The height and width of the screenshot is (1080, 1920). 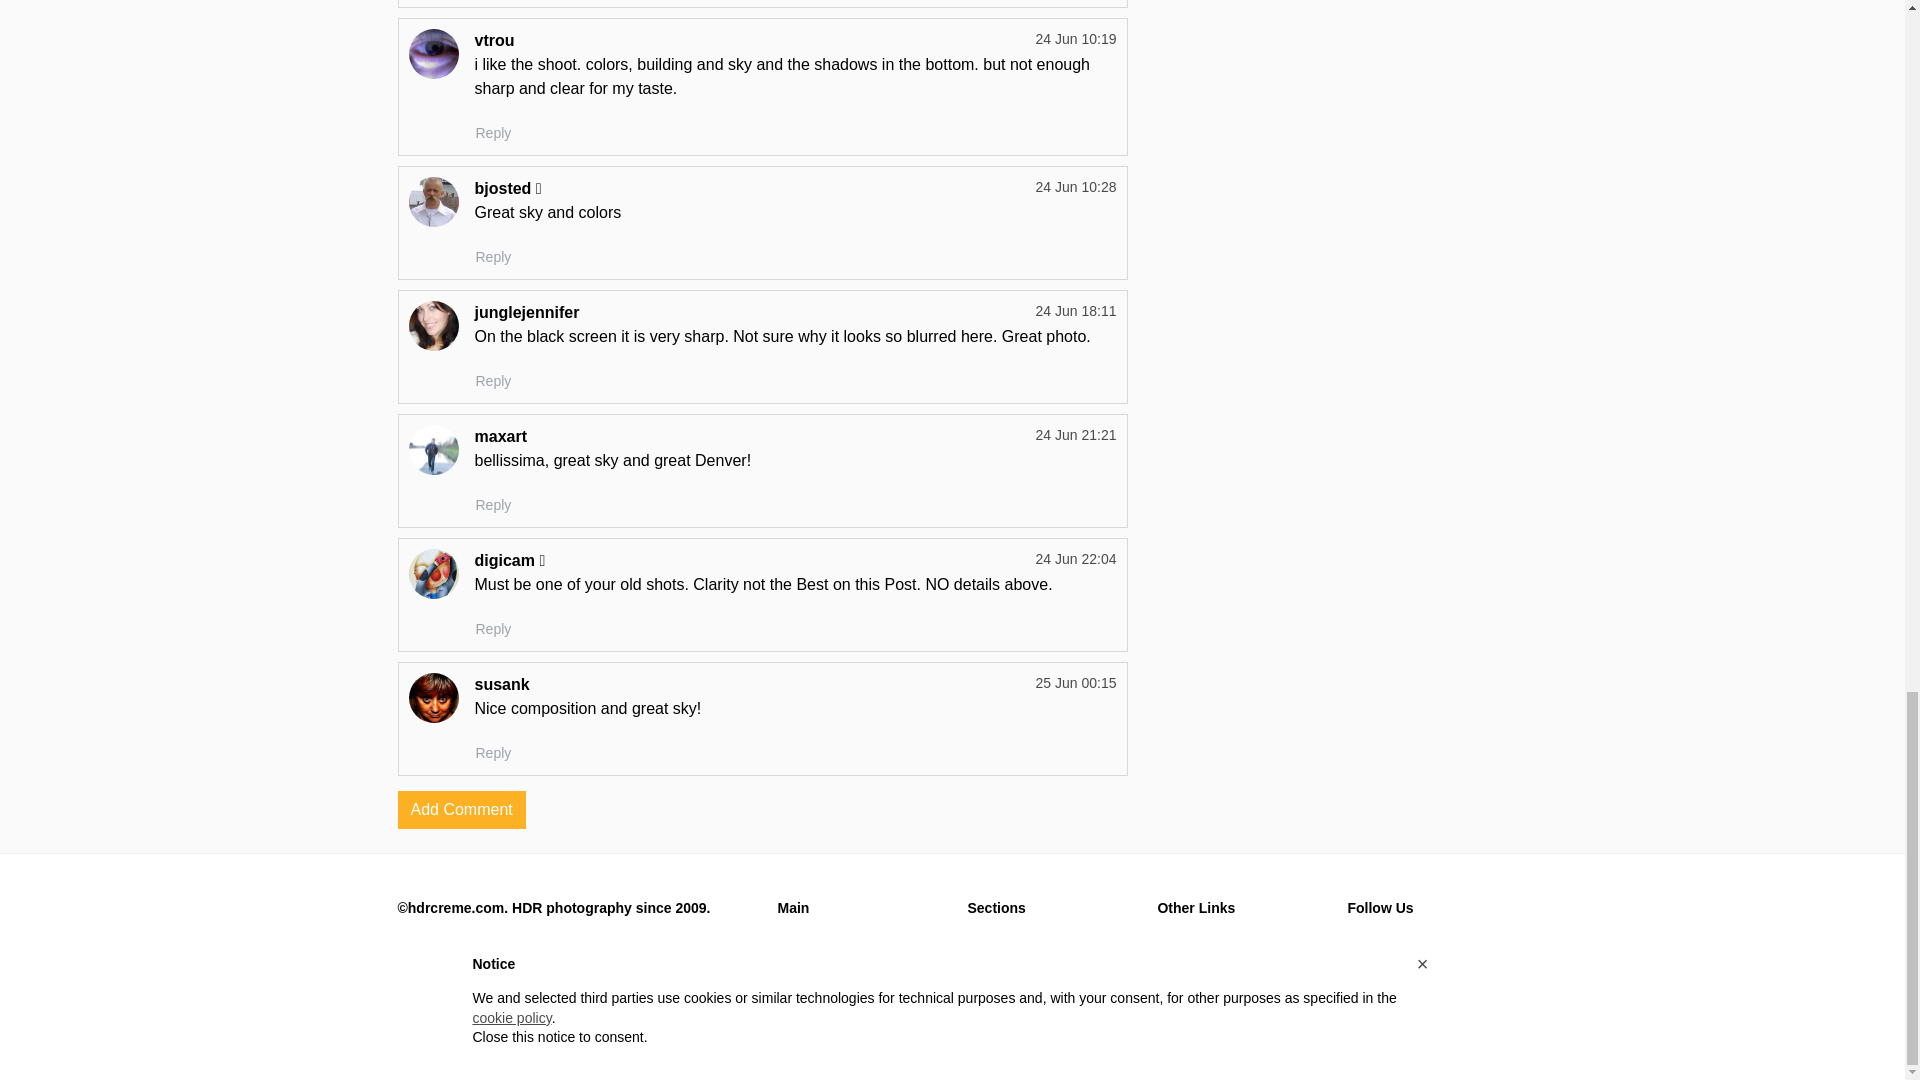 I want to click on Reply, so click(x=493, y=505).